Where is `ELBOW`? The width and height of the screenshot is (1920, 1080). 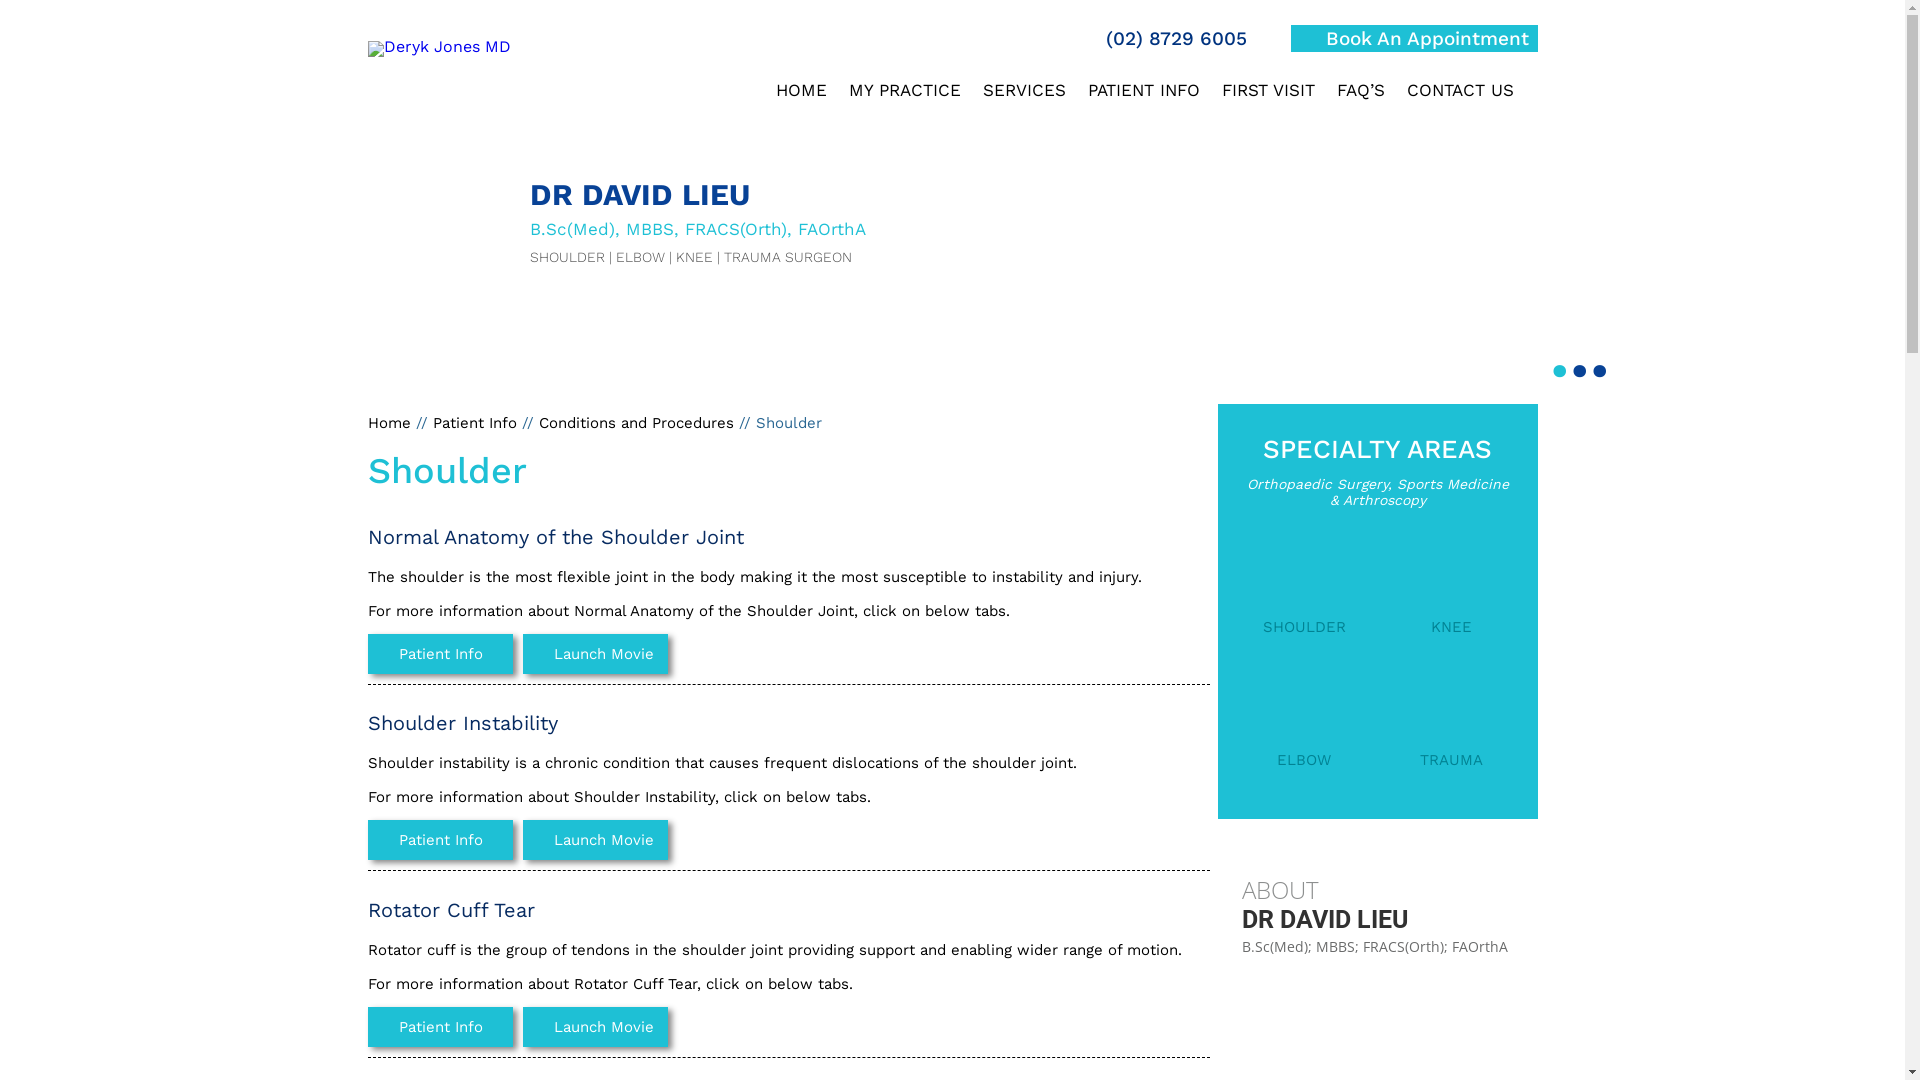
ELBOW is located at coordinates (1304, 732).